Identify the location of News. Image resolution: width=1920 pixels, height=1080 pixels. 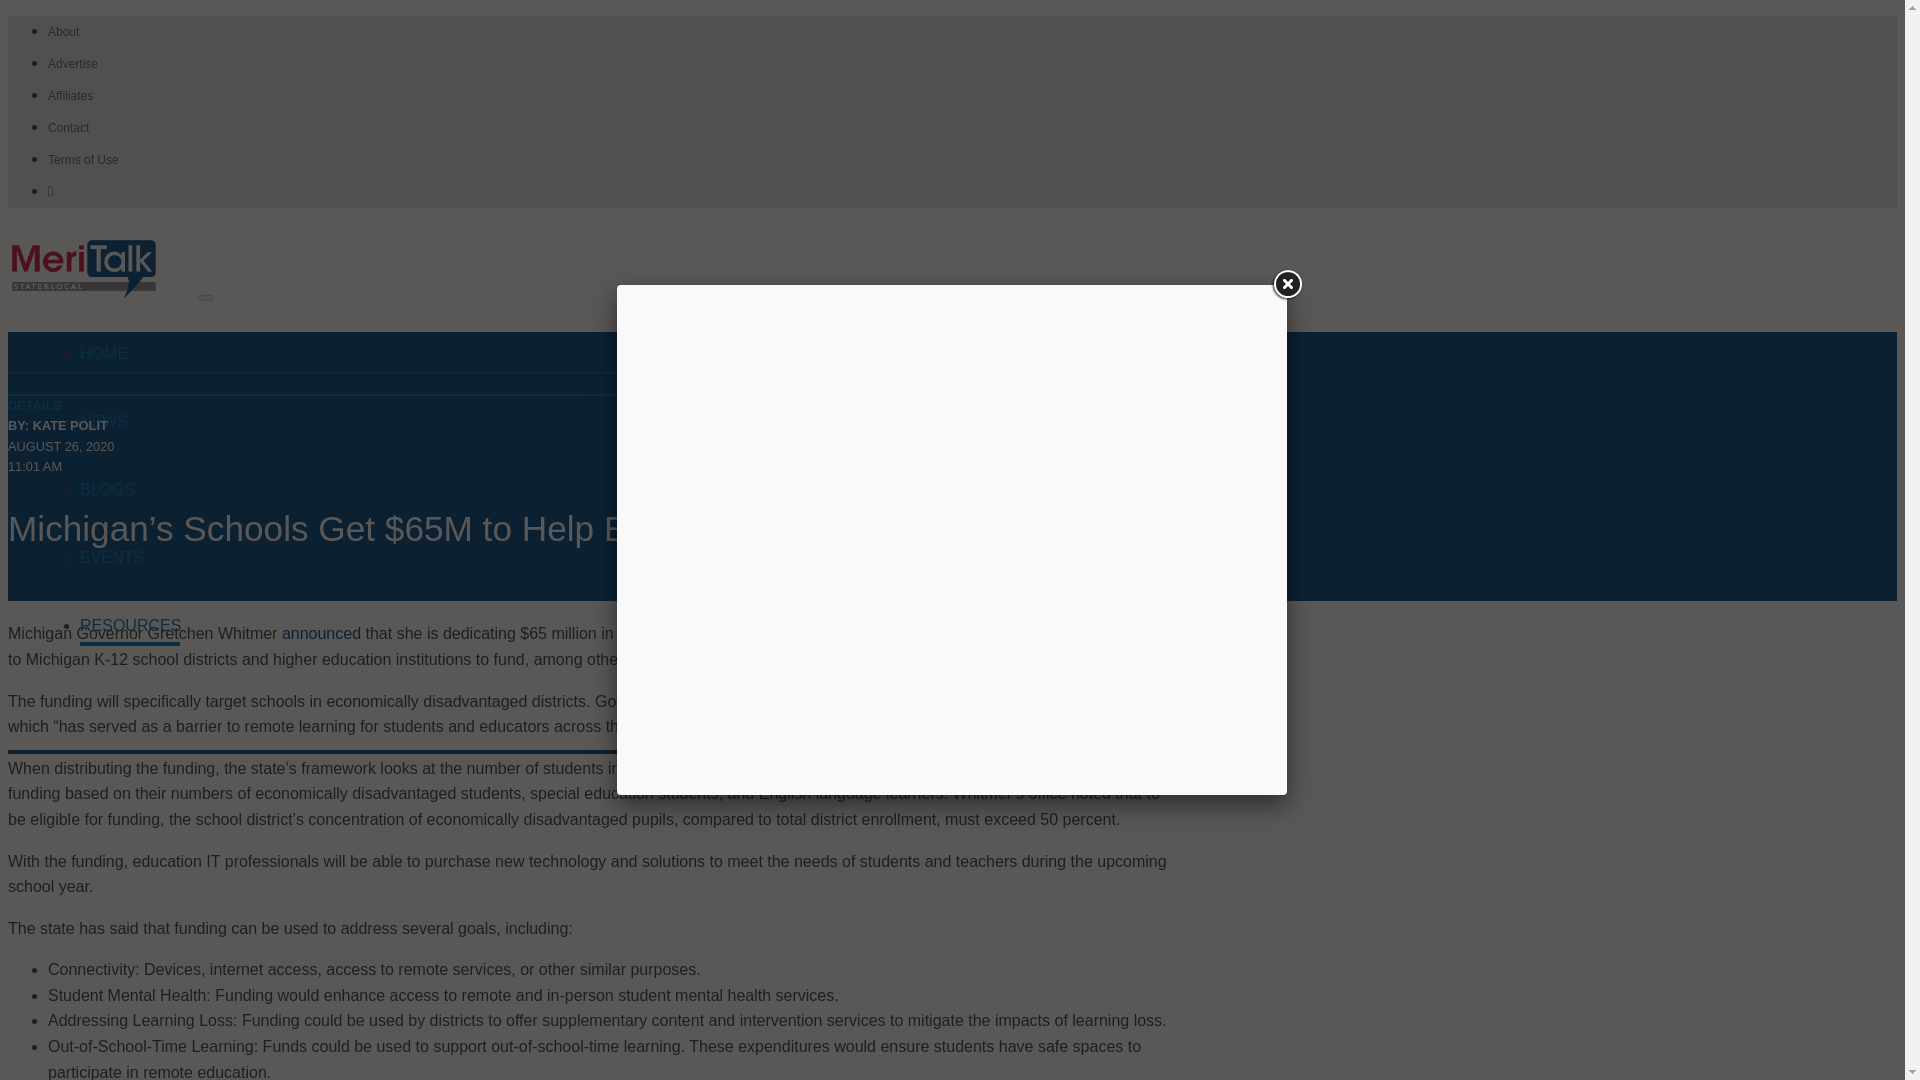
(130, 424).